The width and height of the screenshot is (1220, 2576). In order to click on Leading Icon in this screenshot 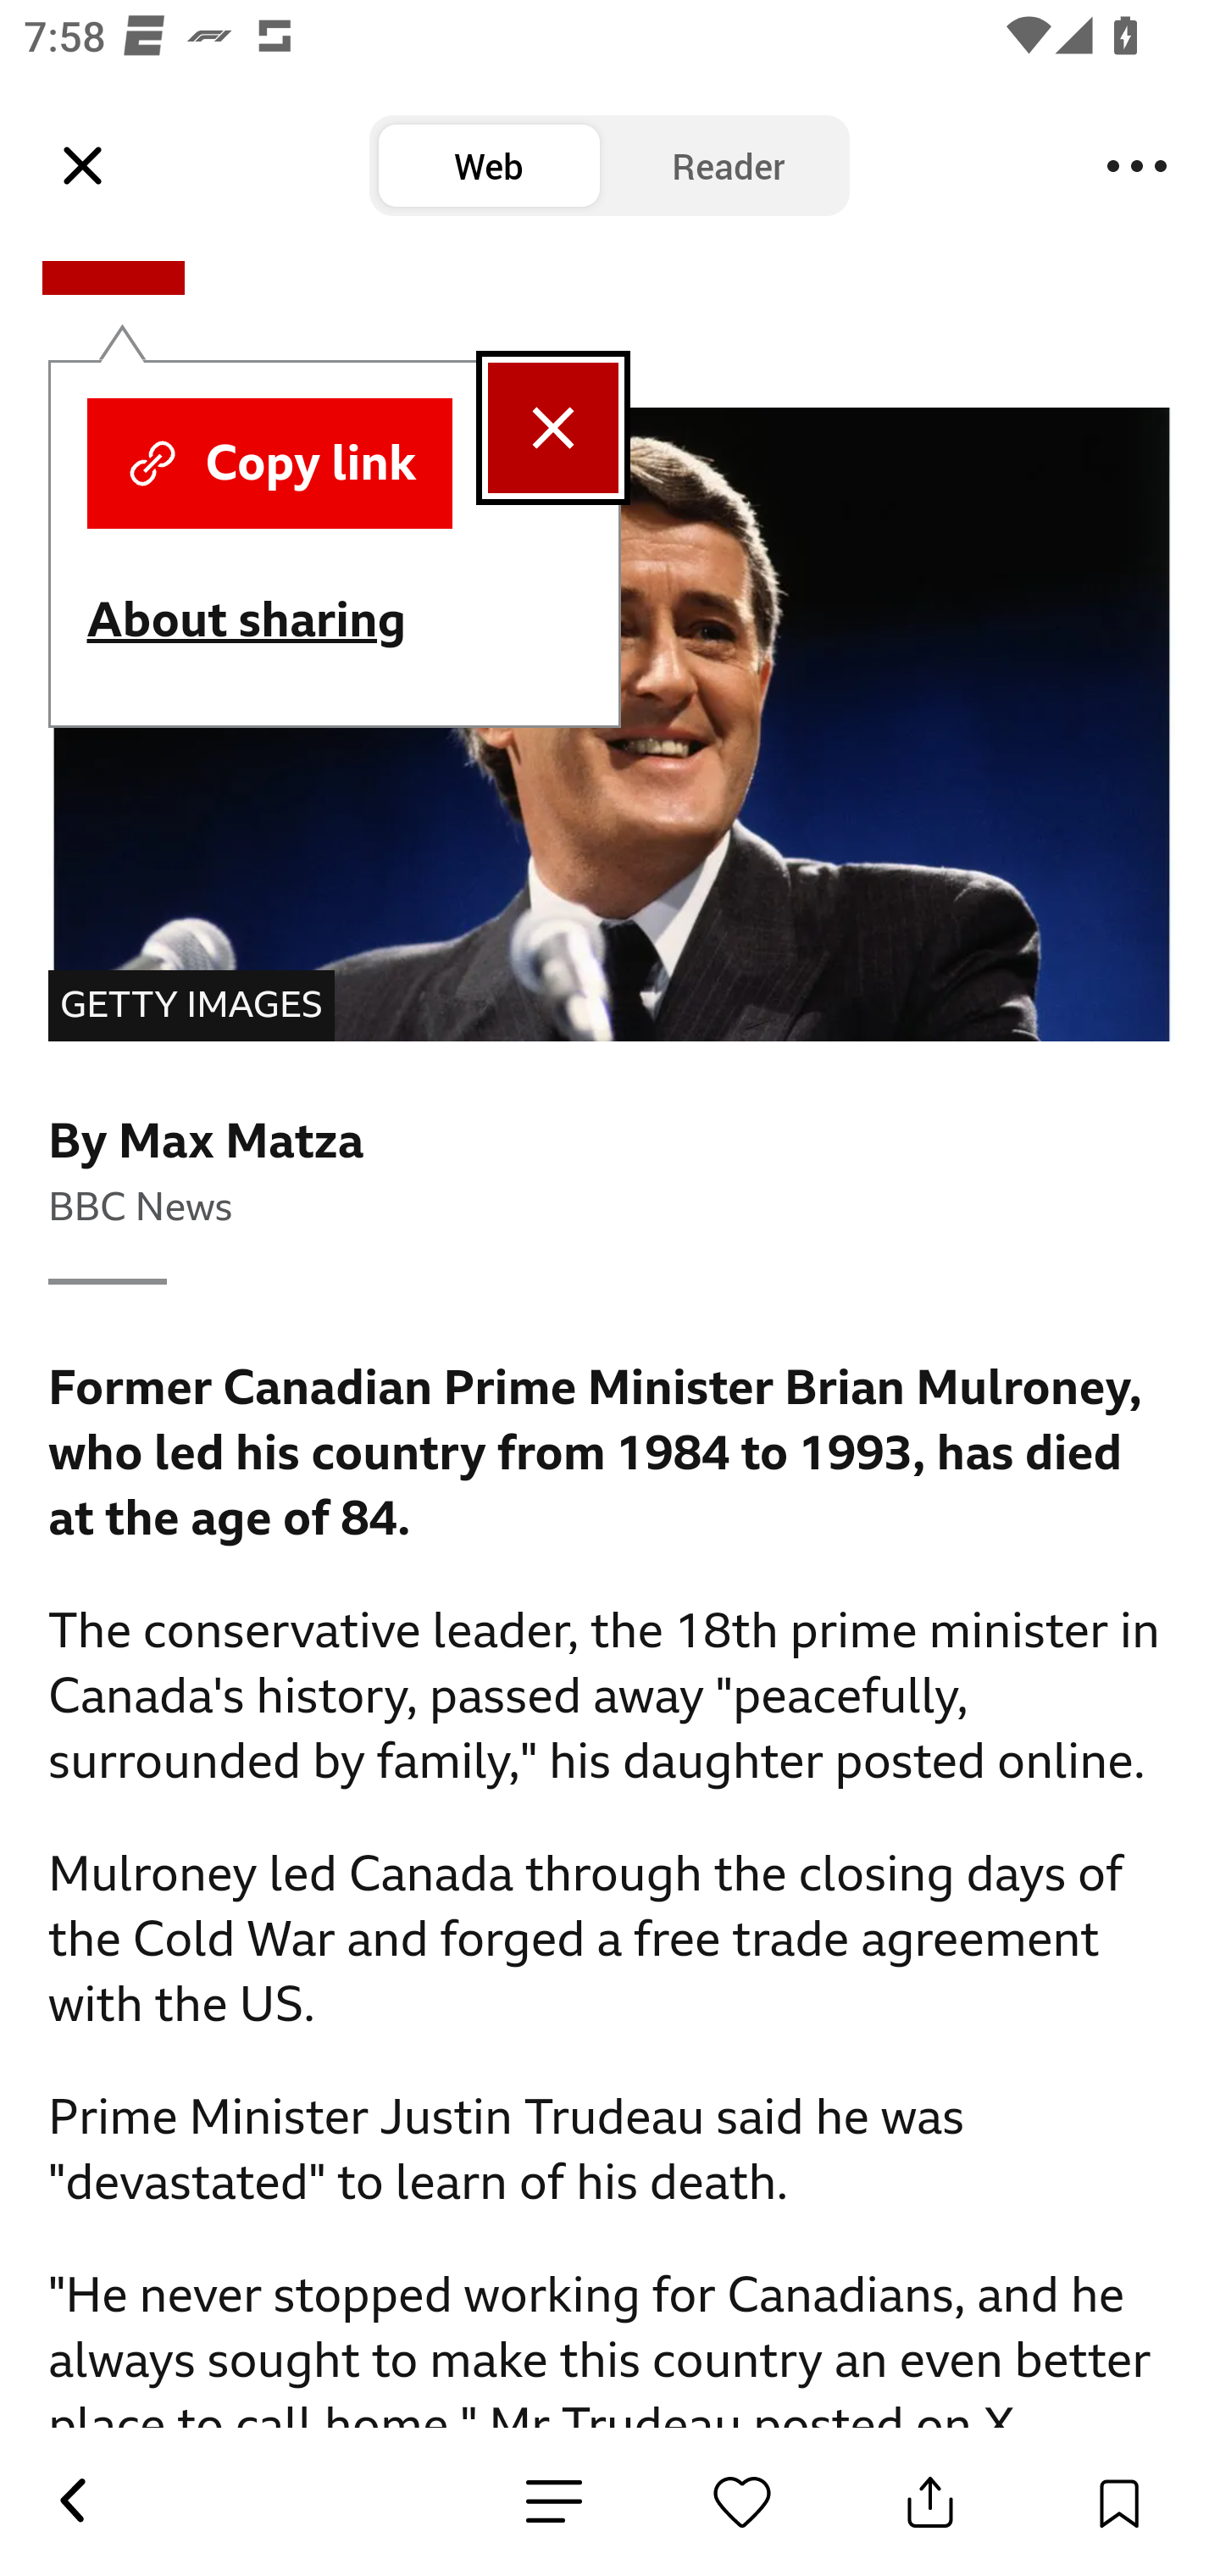, I will do `click(83, 166)`.